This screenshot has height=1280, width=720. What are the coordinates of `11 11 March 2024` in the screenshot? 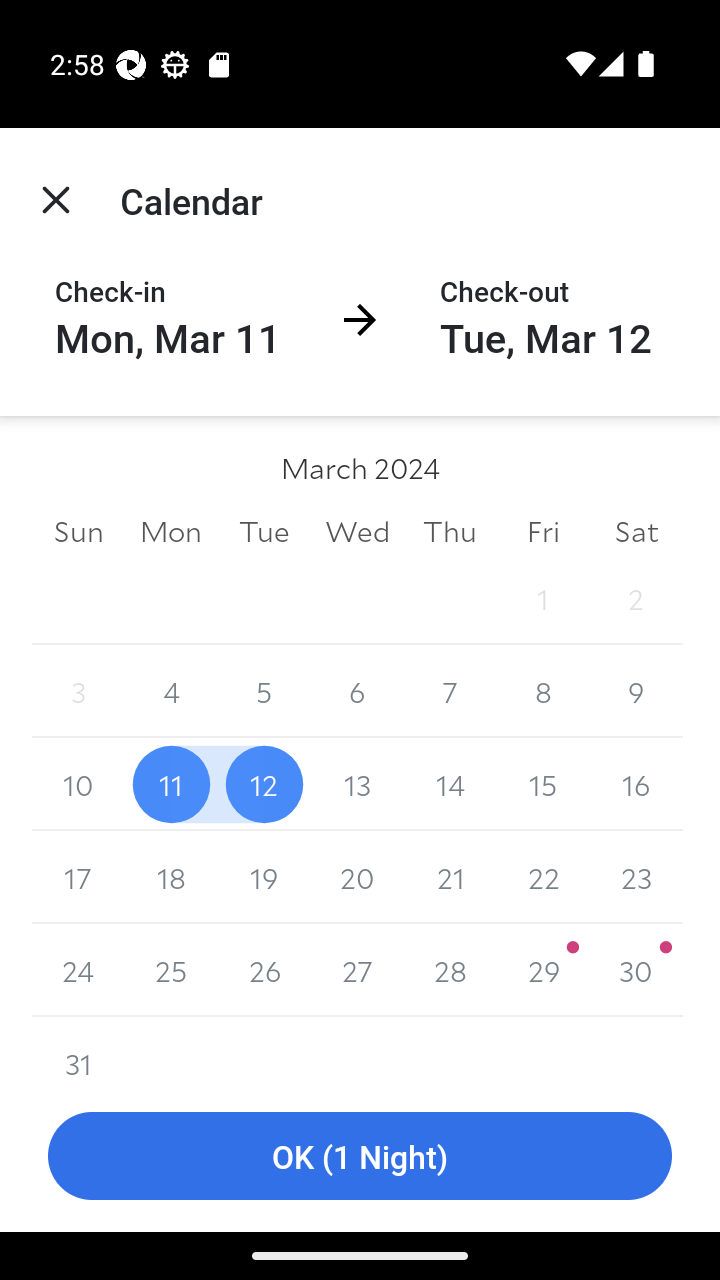 It's located at (172, 784).